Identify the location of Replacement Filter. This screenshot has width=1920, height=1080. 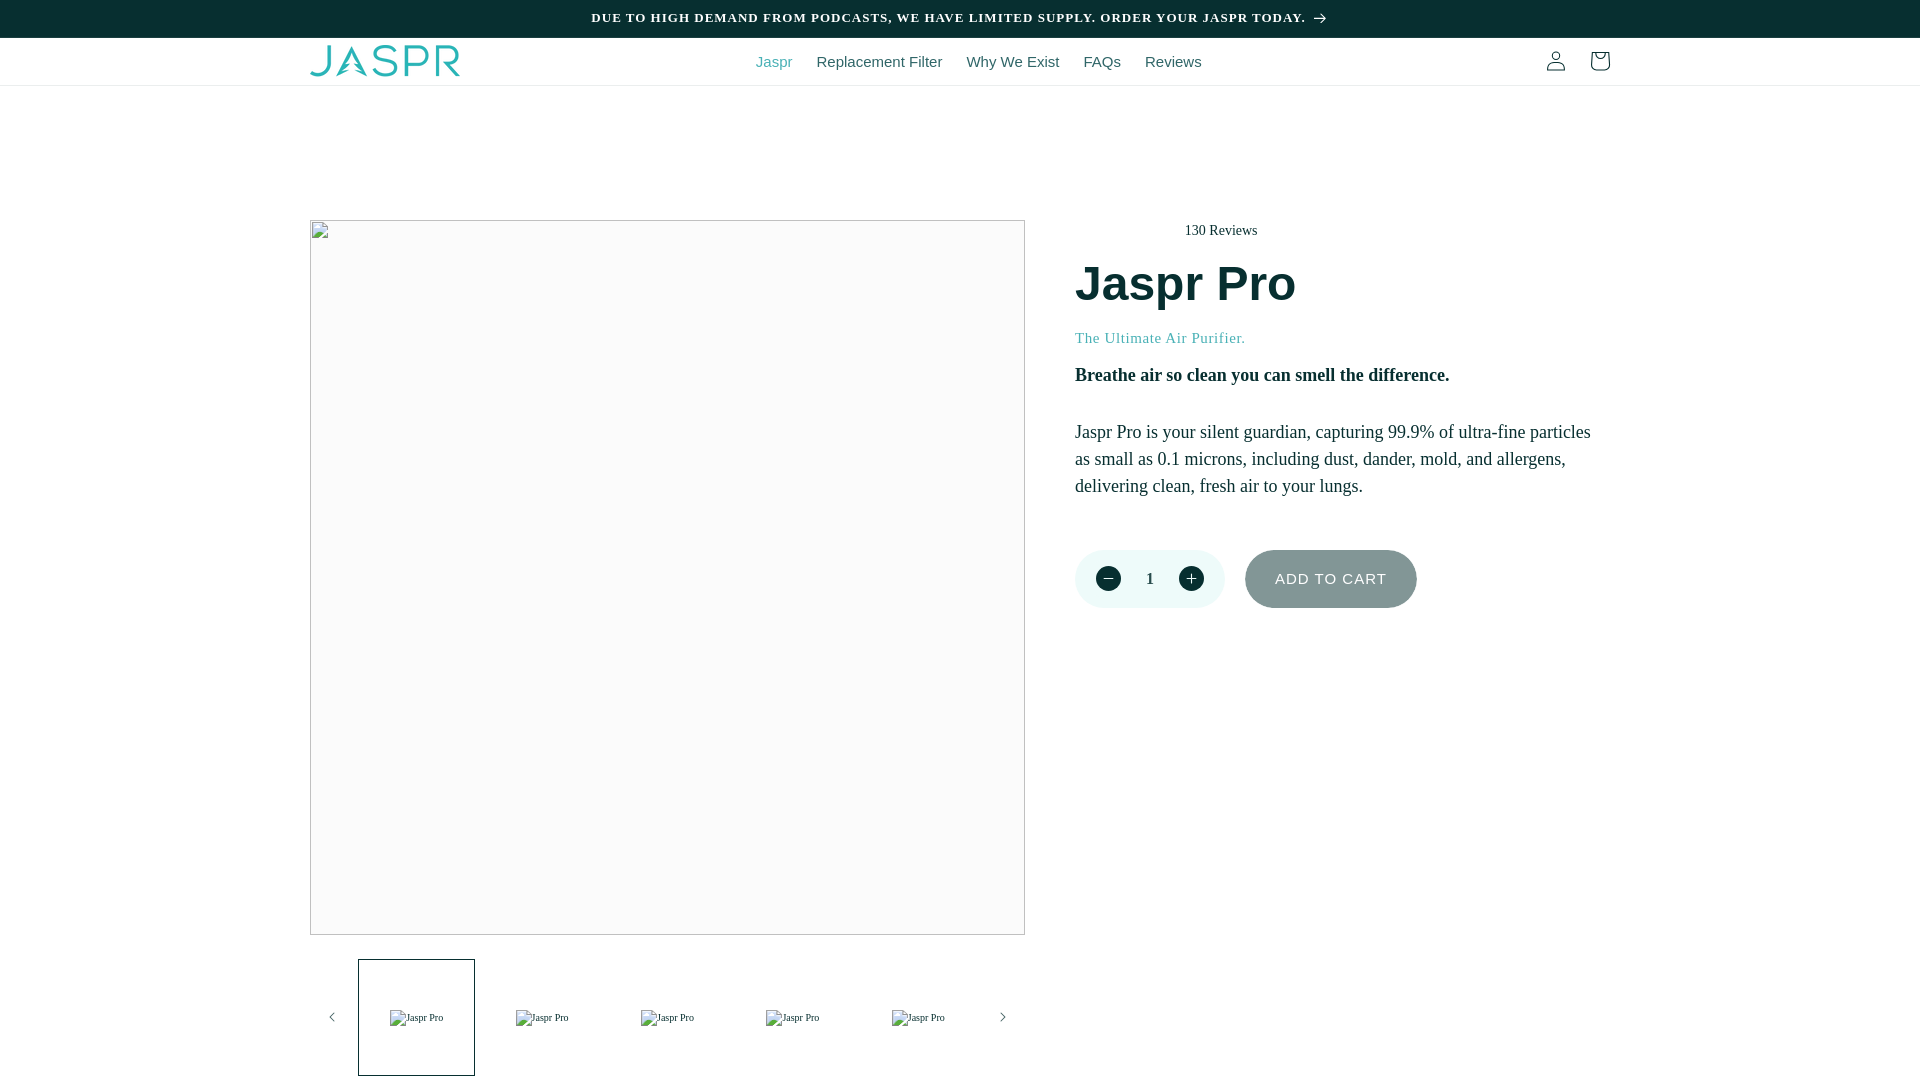
(879, 62).